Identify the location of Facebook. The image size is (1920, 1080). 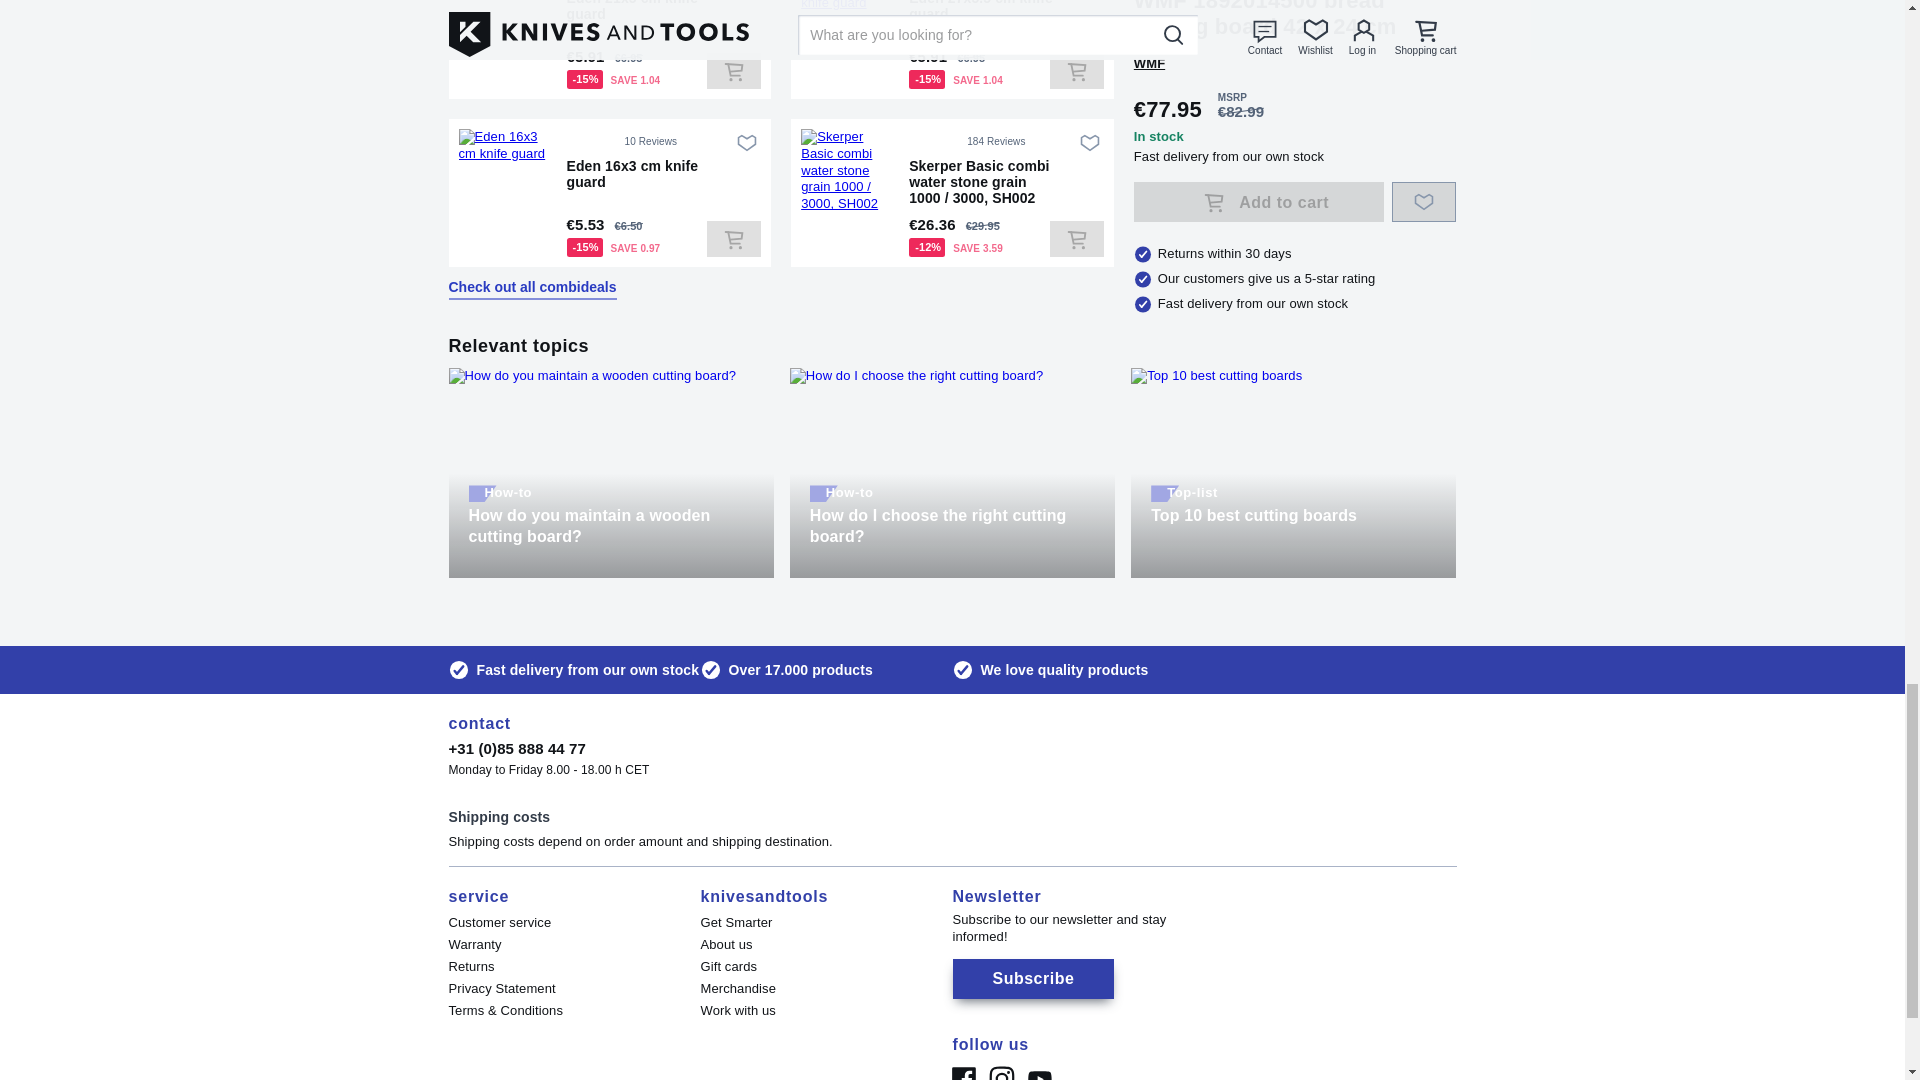
(962, 1070).